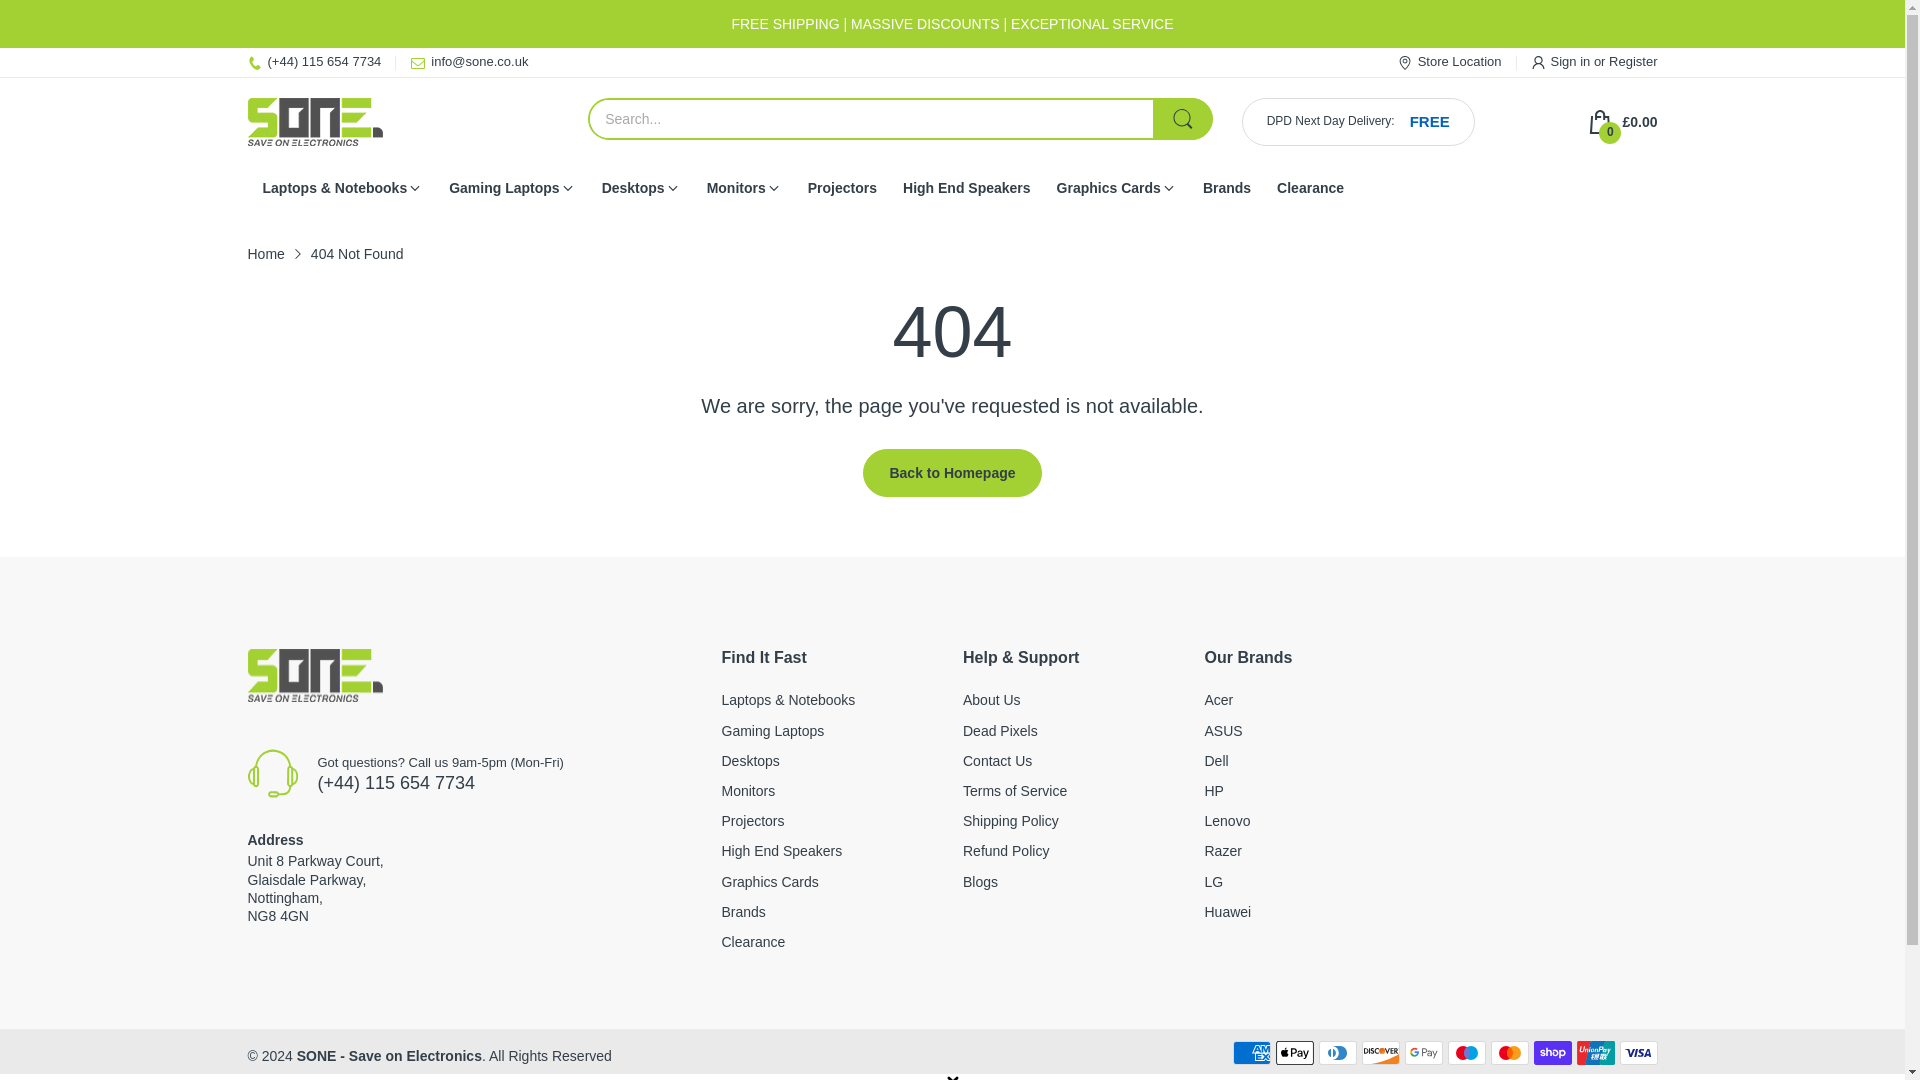  What do you see at coordinates (992, 700) in the screenshot?
I see `About Us` at bounding box center [992, 700].